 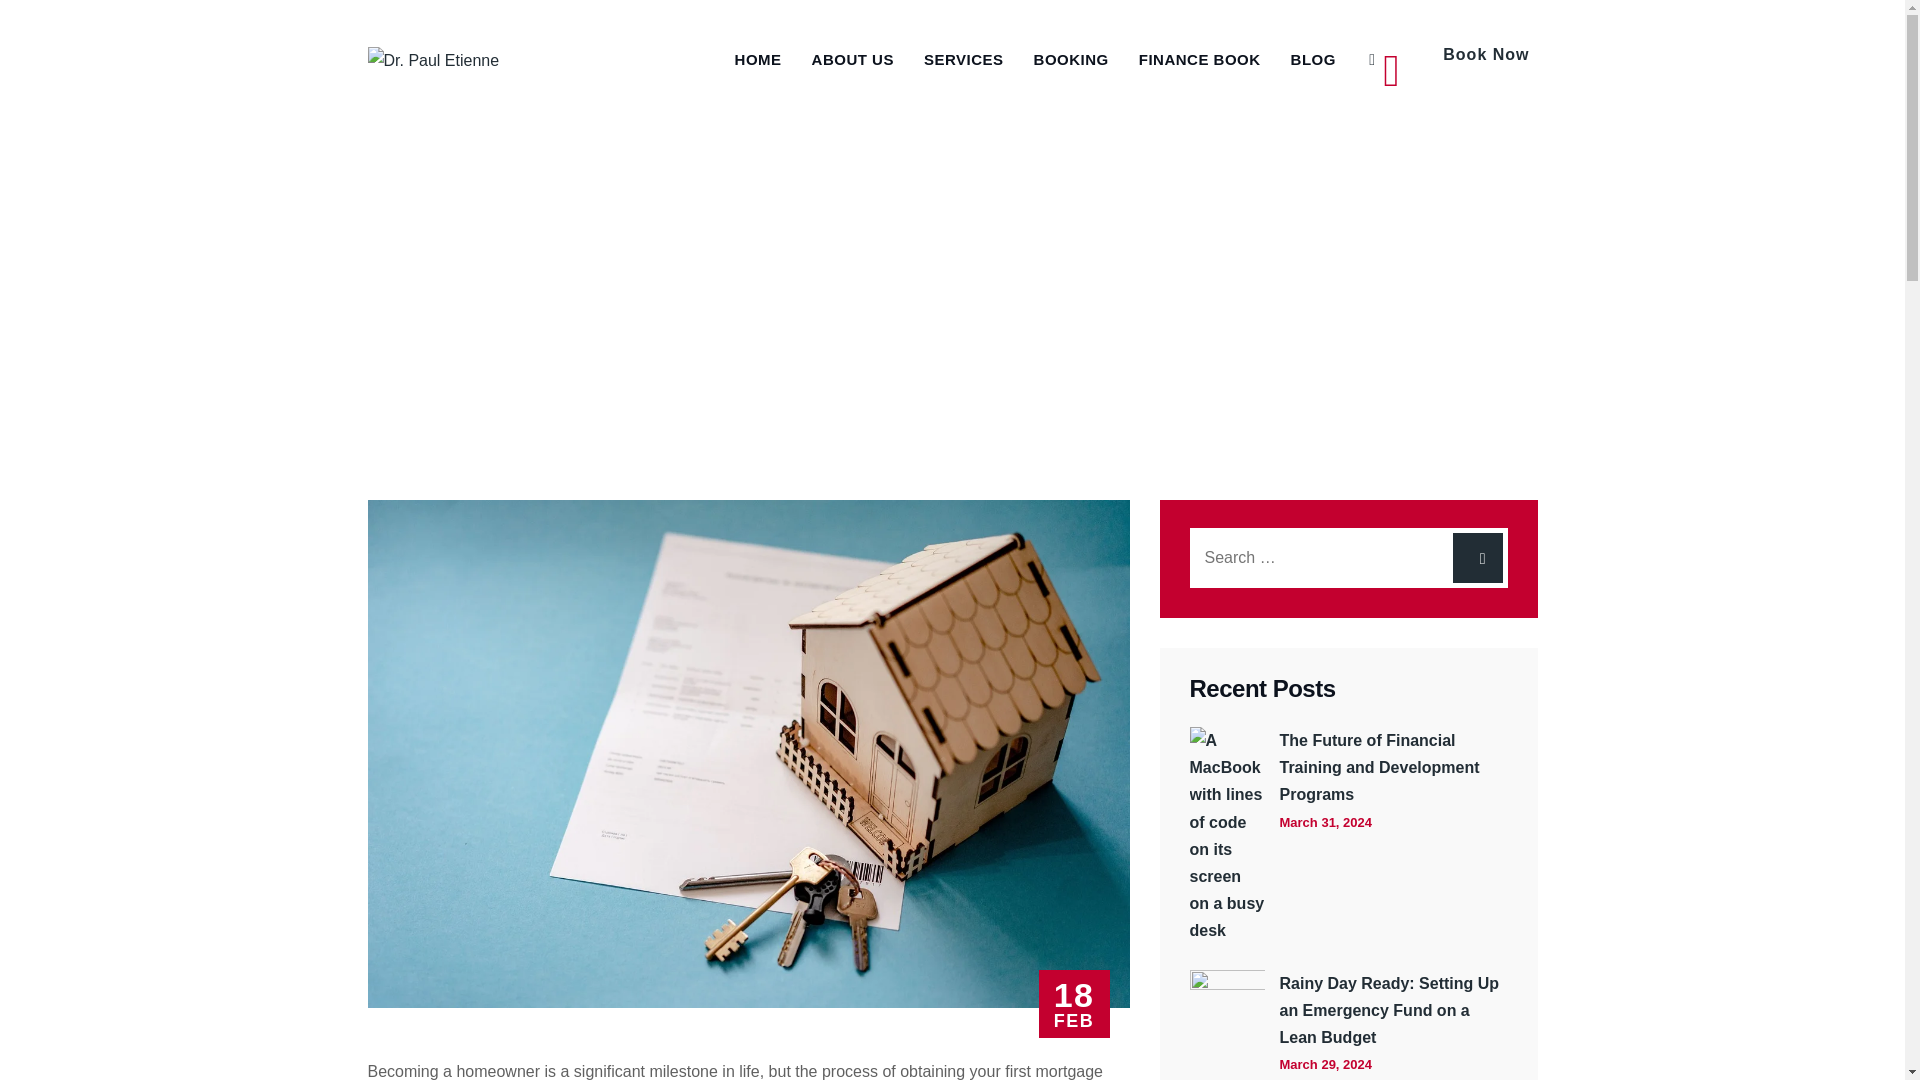 I want to click on March 29, 2024, so click(x=1326, y=1064).